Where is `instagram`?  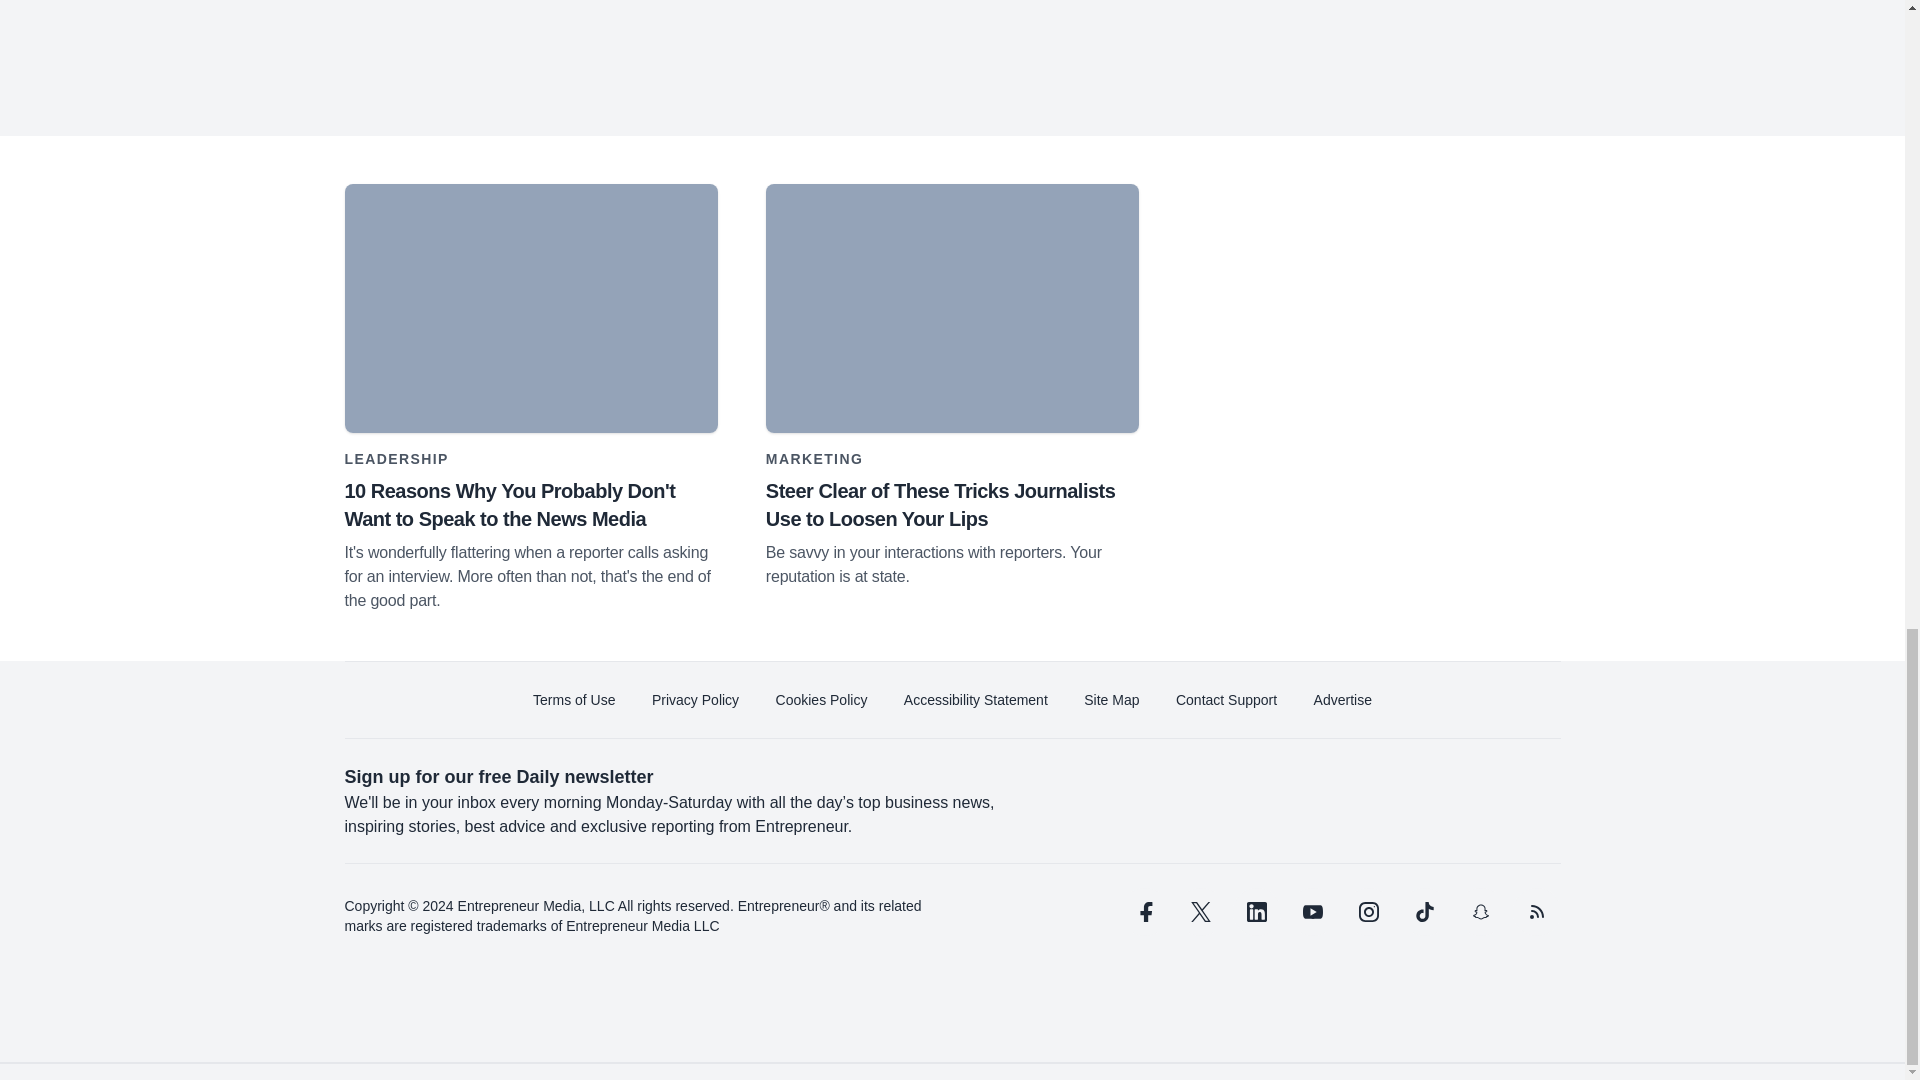
instagram is located at coordinates (1368, 912).